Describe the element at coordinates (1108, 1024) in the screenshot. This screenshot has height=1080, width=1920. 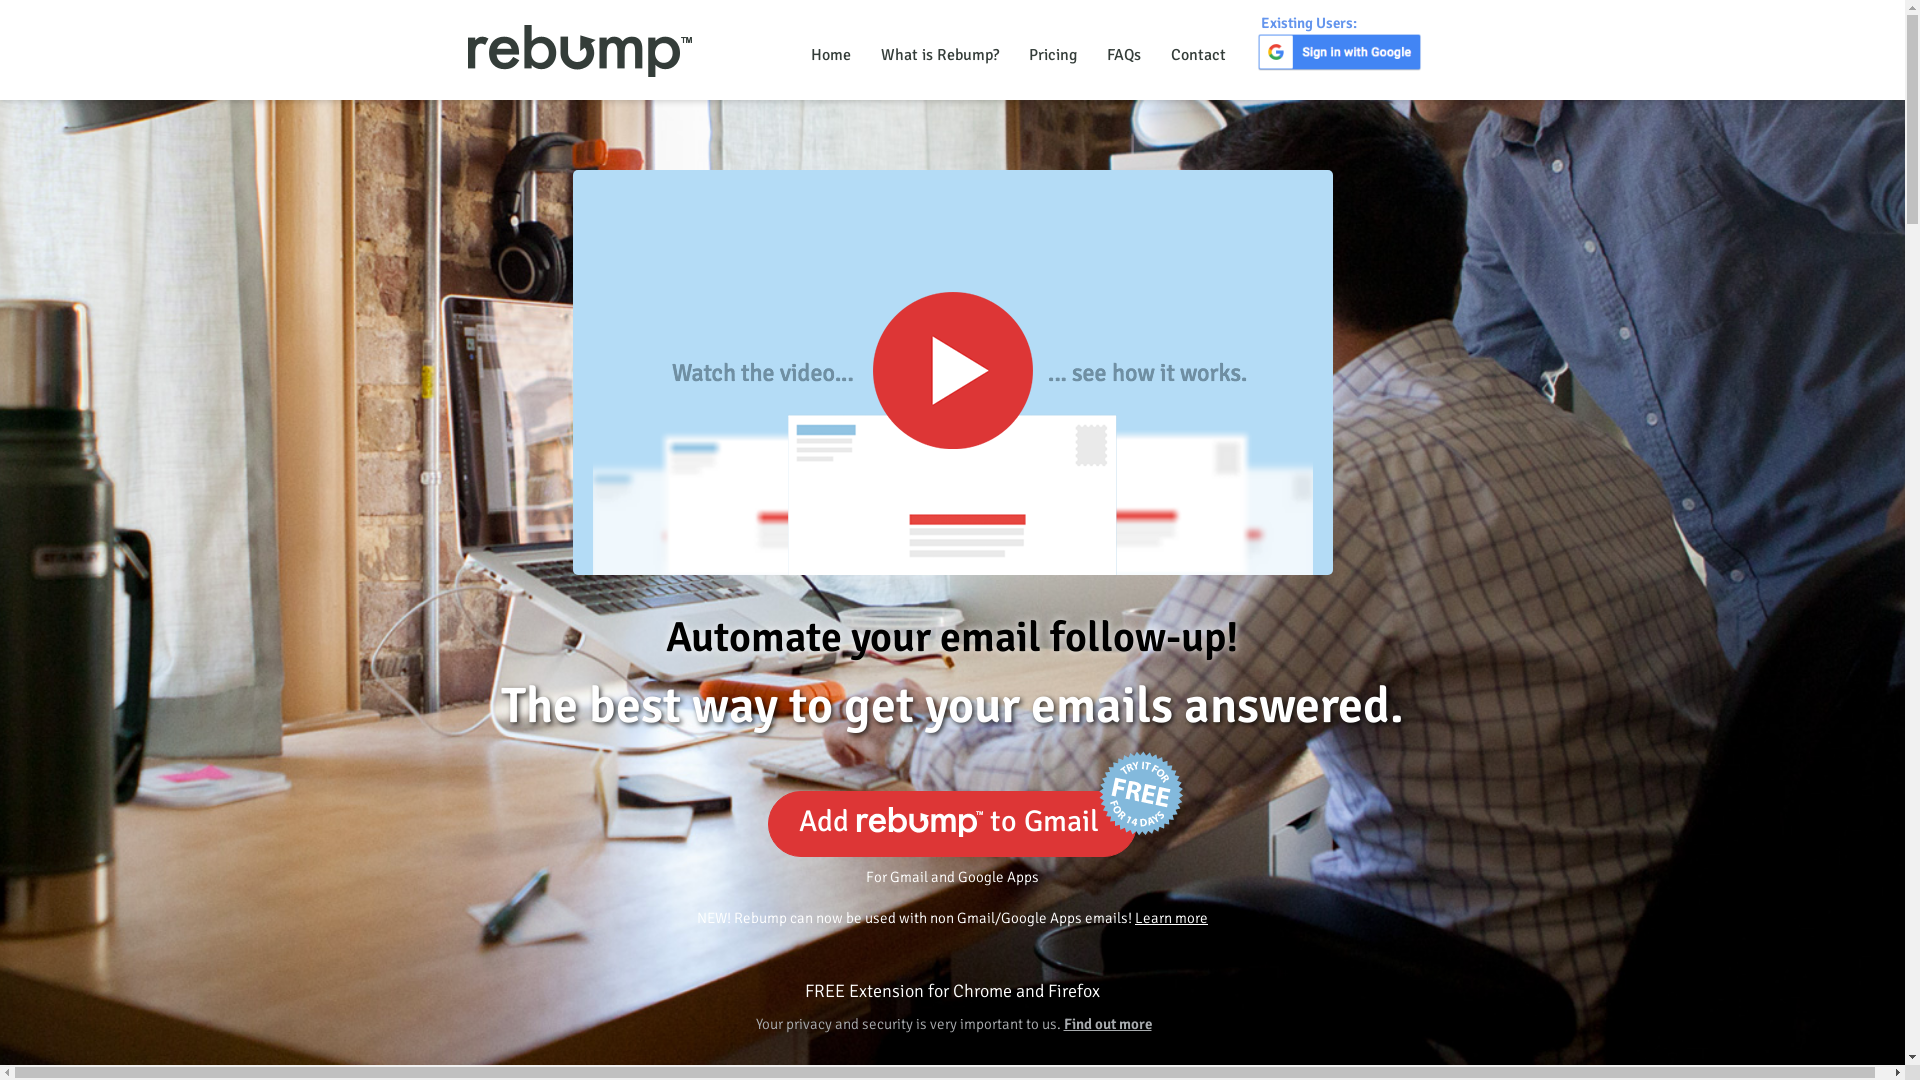
I see `Find out more` at that location.